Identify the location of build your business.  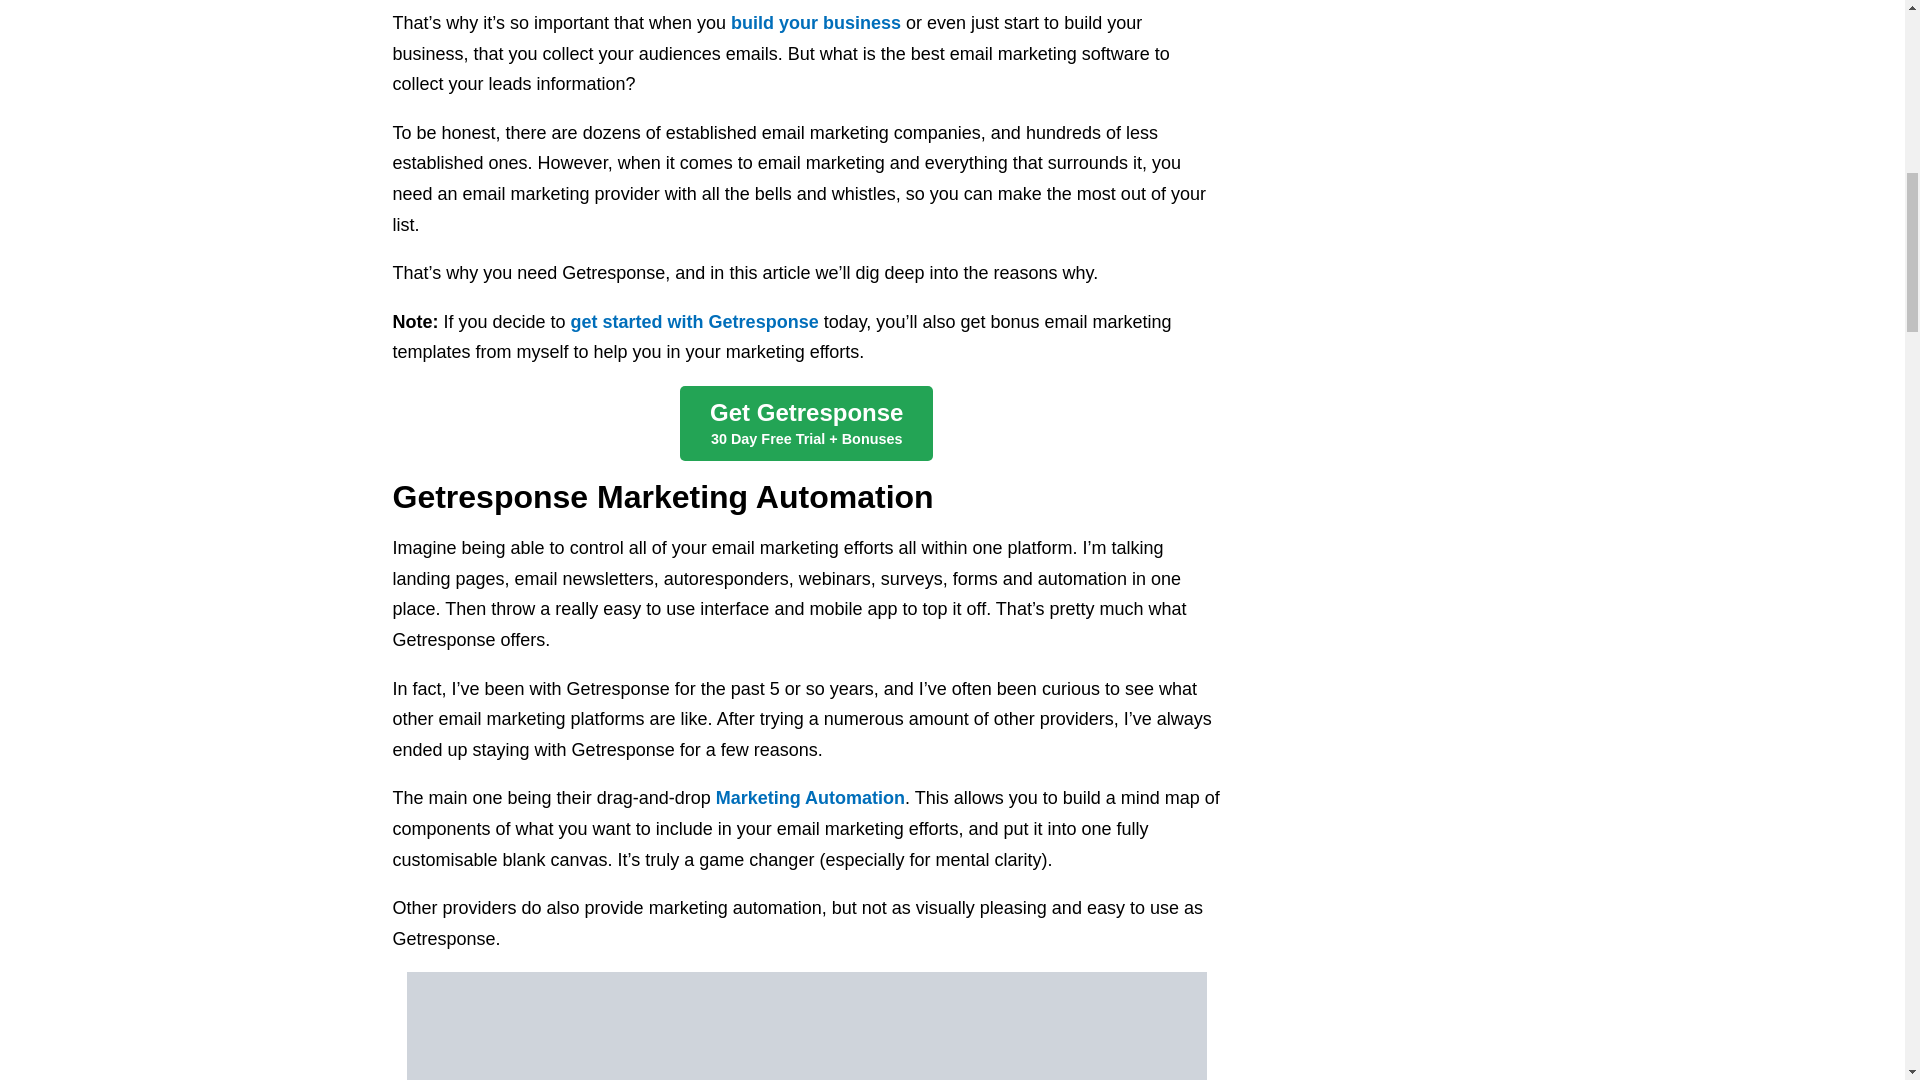
(816, 22).